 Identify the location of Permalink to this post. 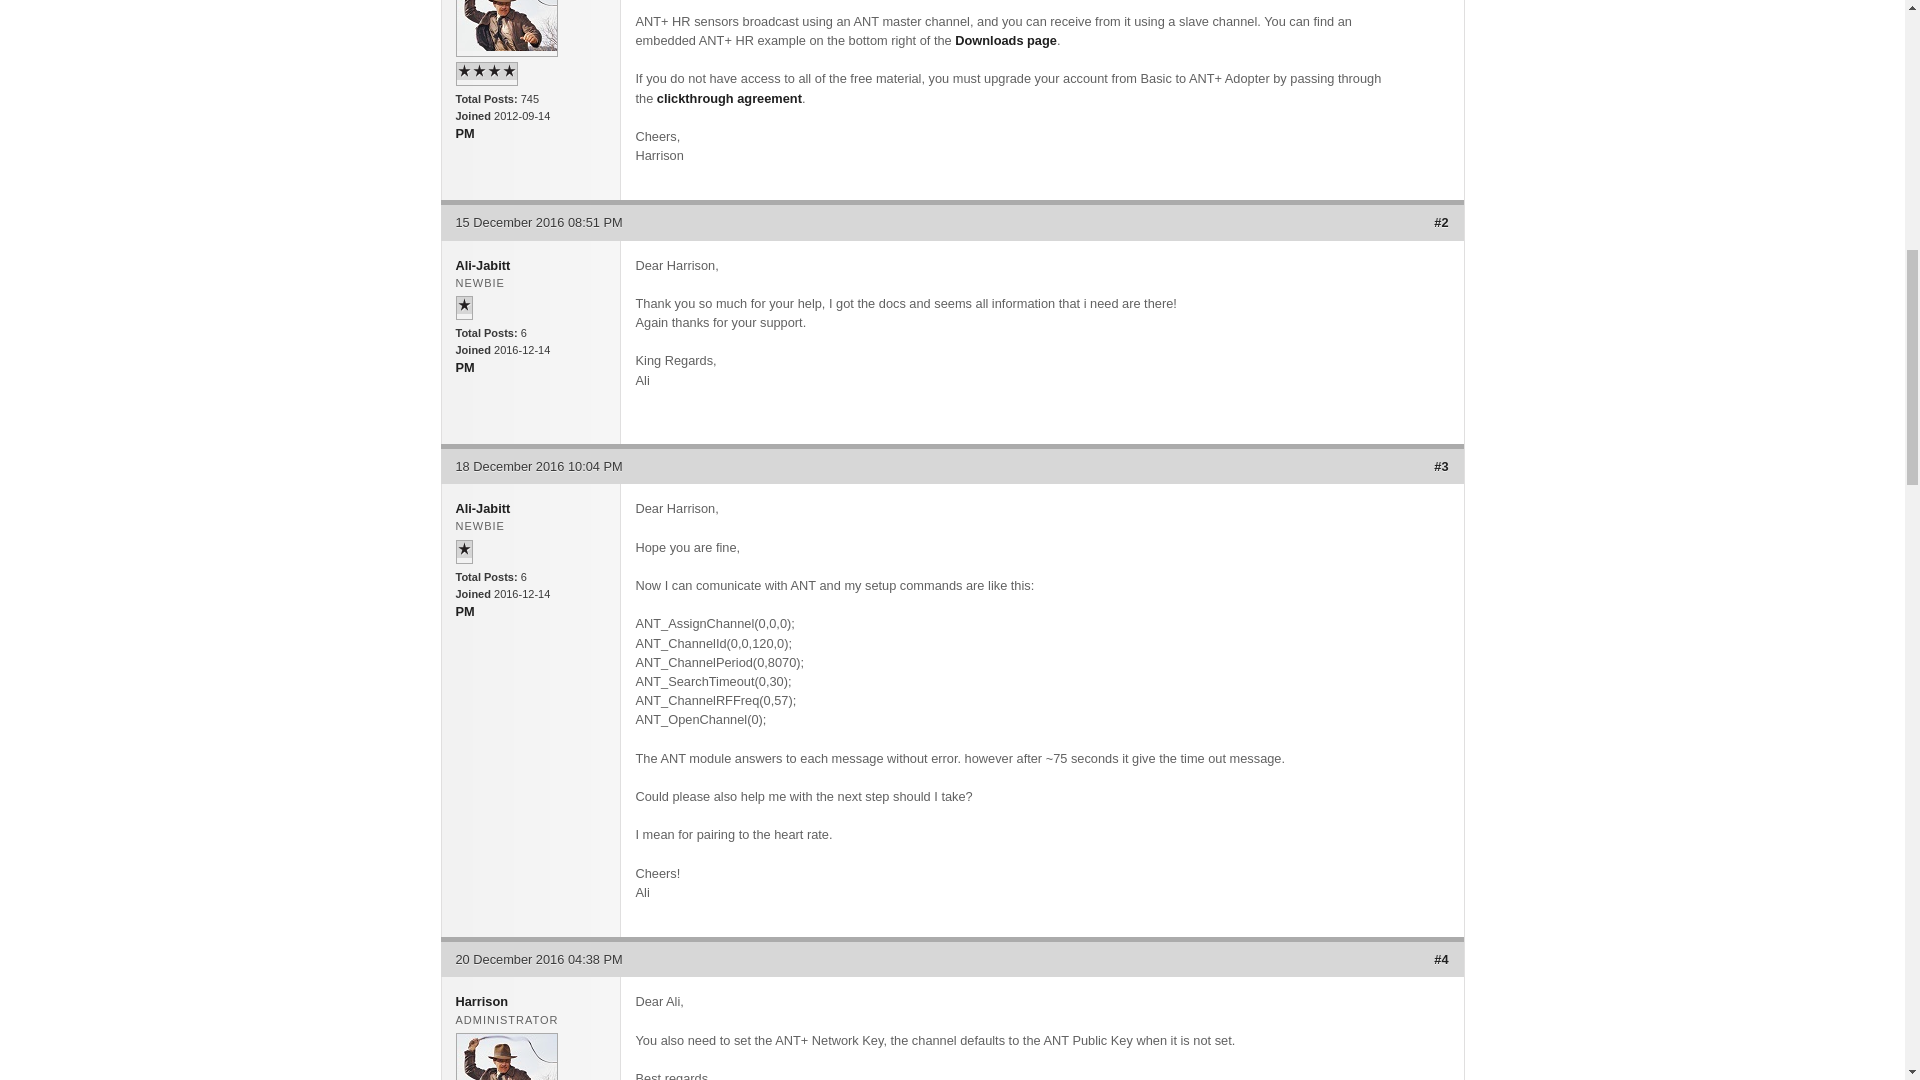
(1440, 958).